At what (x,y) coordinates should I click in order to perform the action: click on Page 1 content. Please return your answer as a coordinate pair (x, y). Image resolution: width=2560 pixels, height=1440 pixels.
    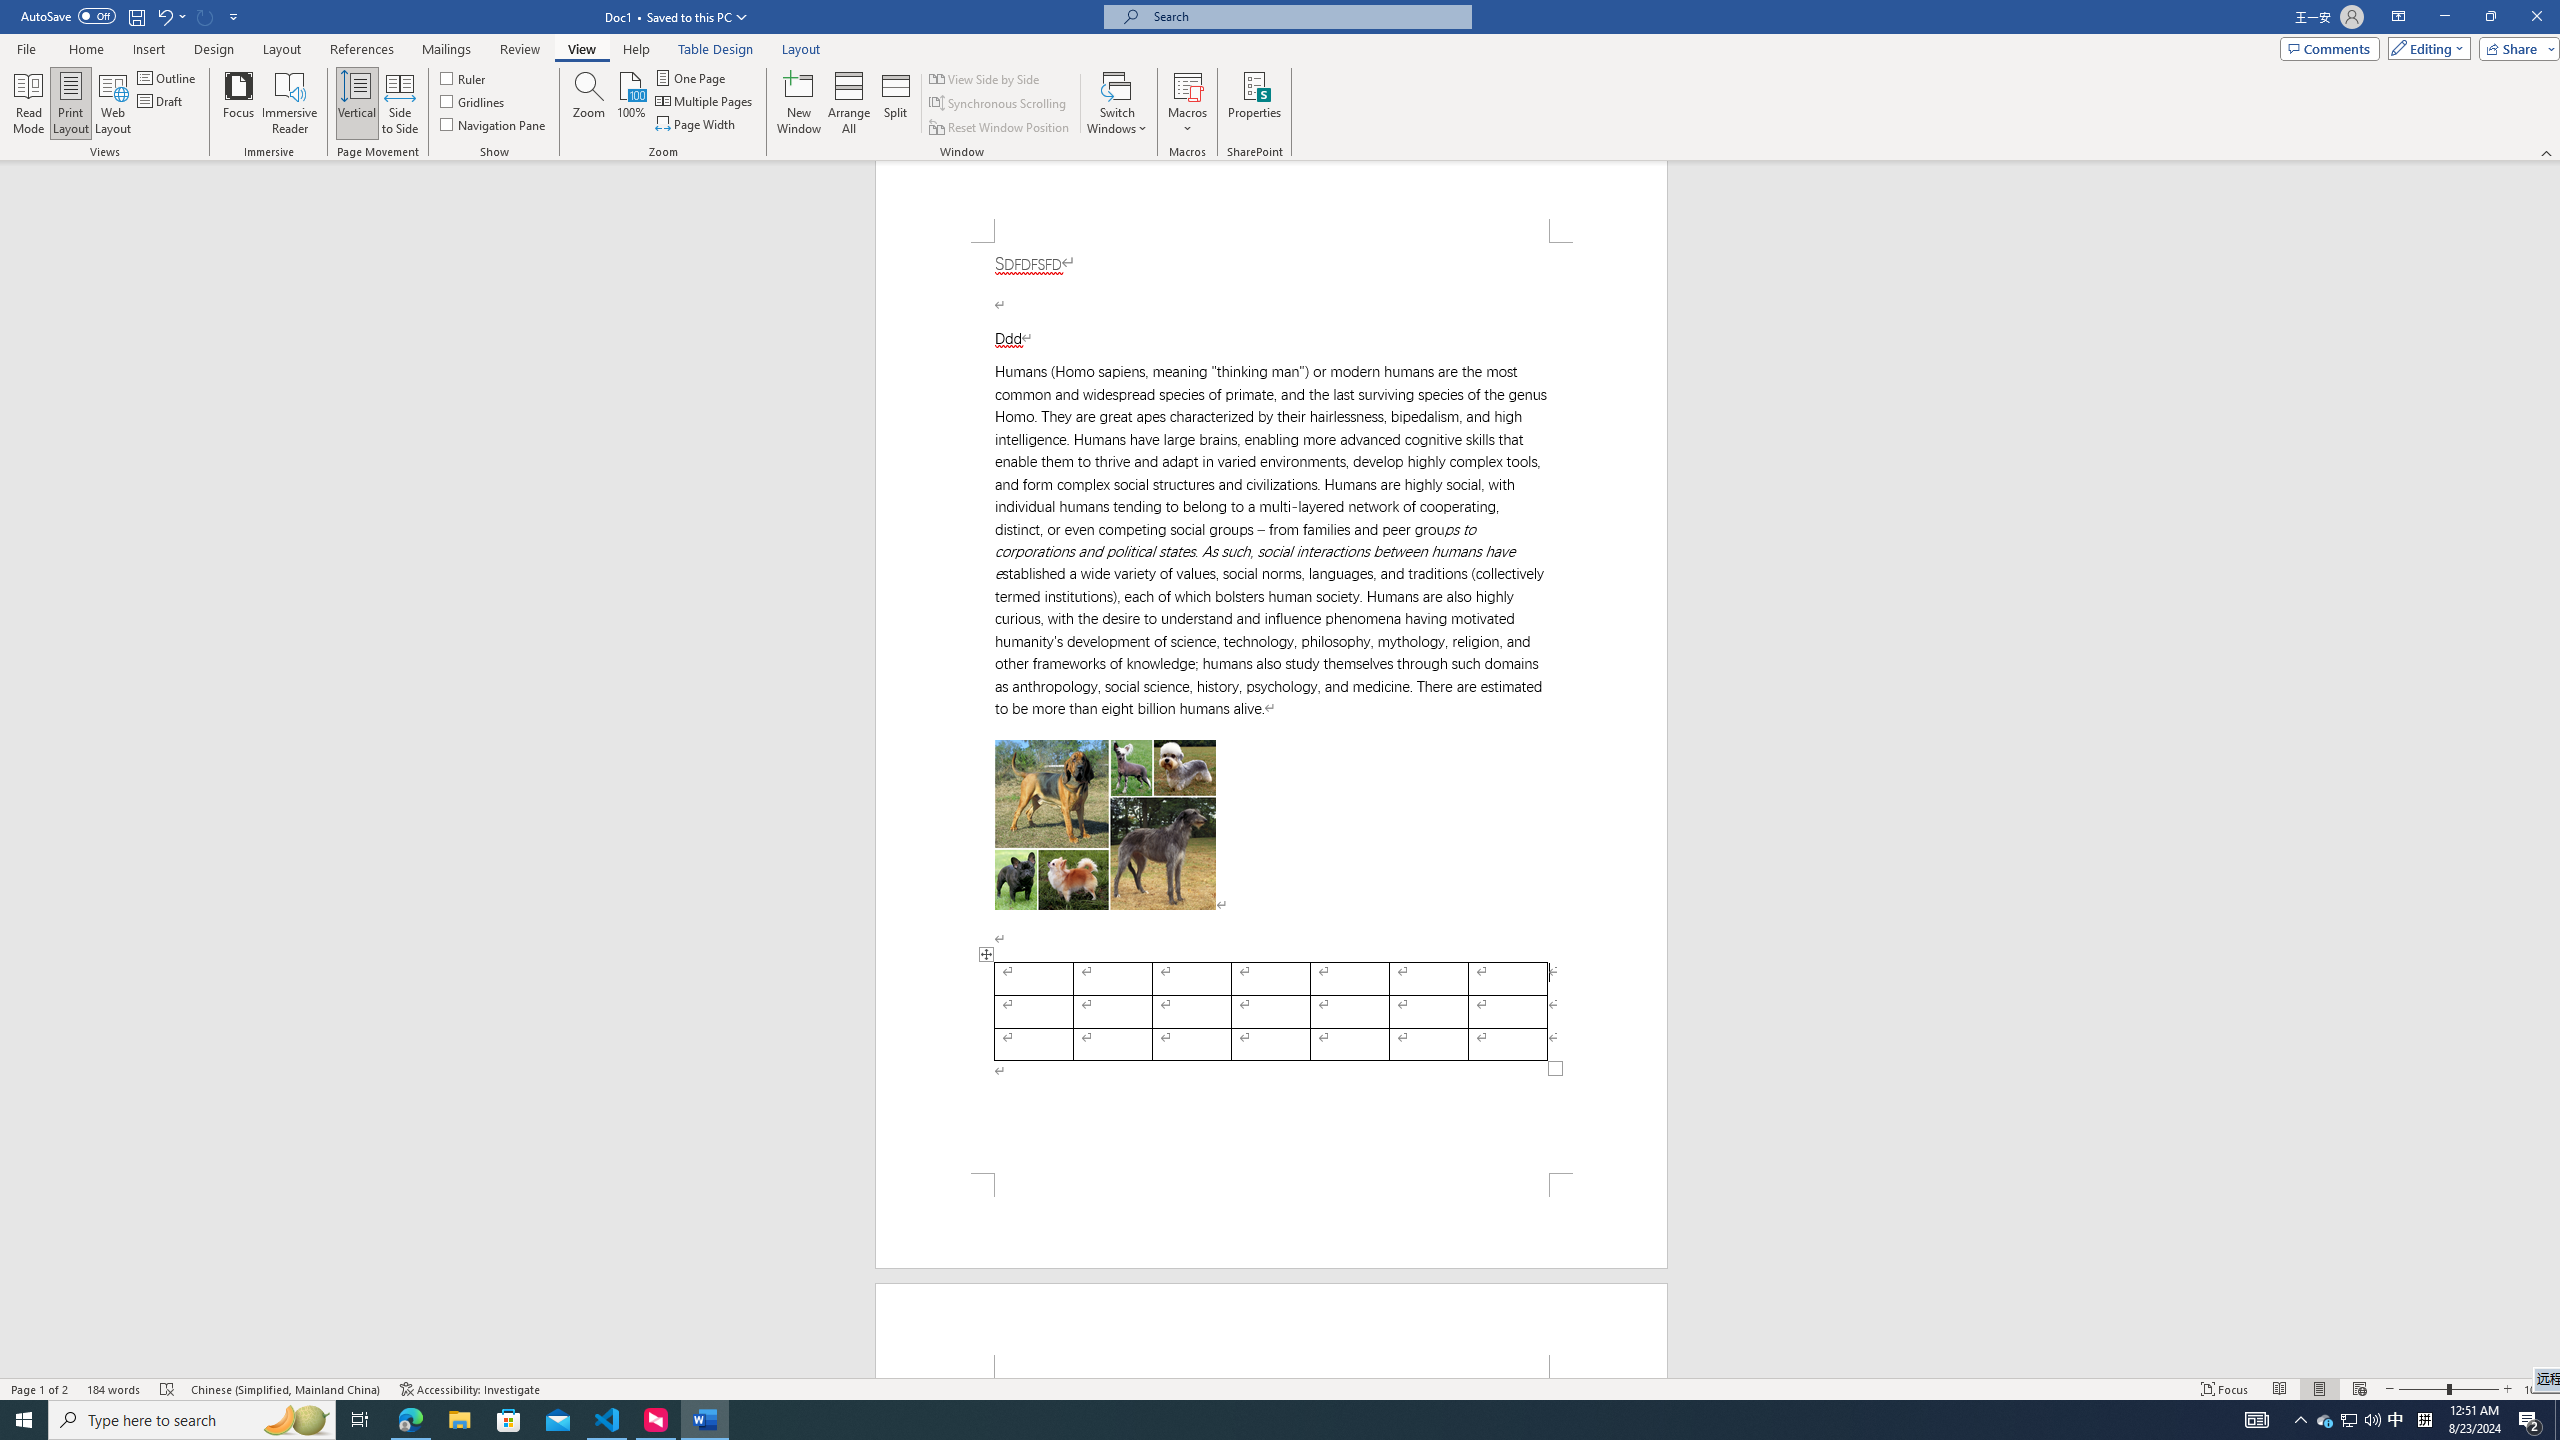
    Looking at the image, I should click on (1272, 708).